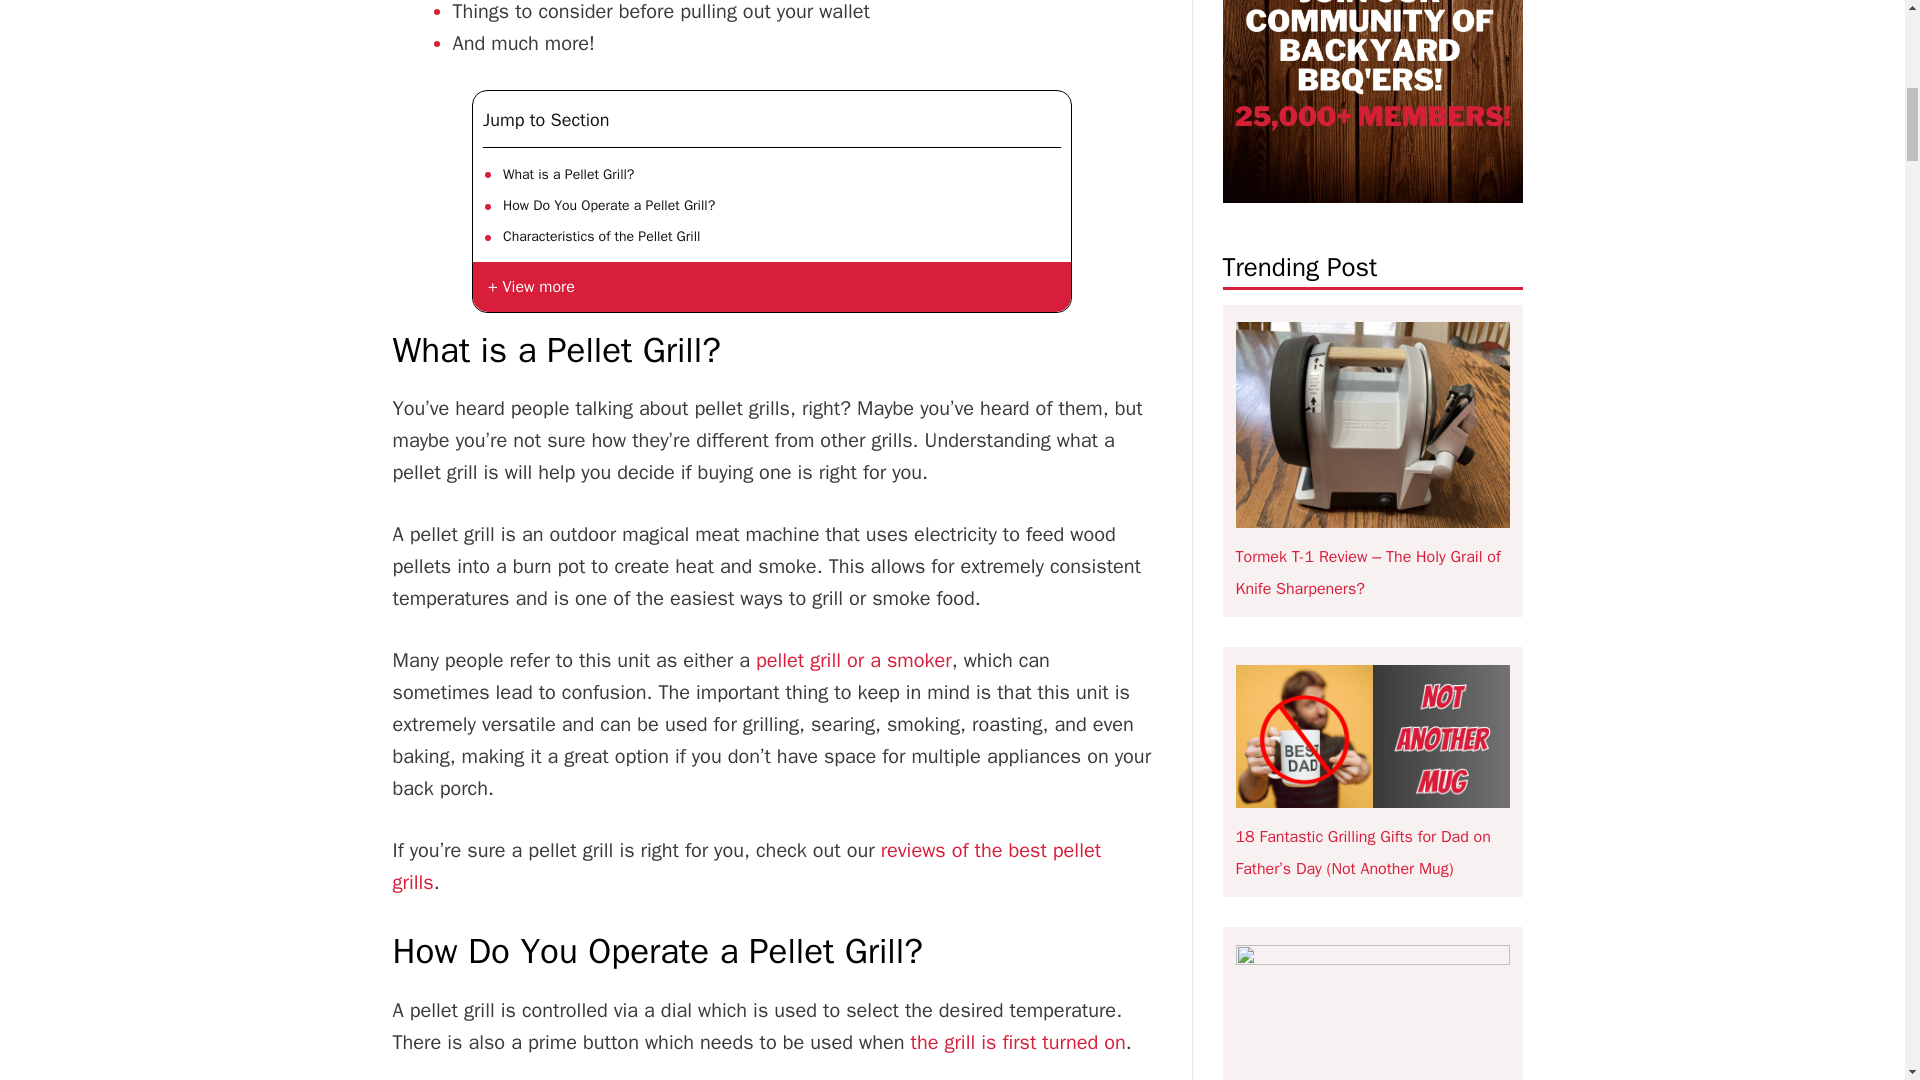 The width and height of the screenshot is (1920, 1080). What do you see at coordinates (602, 236) in the screenshot?
I see `Characteristics of the Pellet Grill` at bounding box center [602, 236].